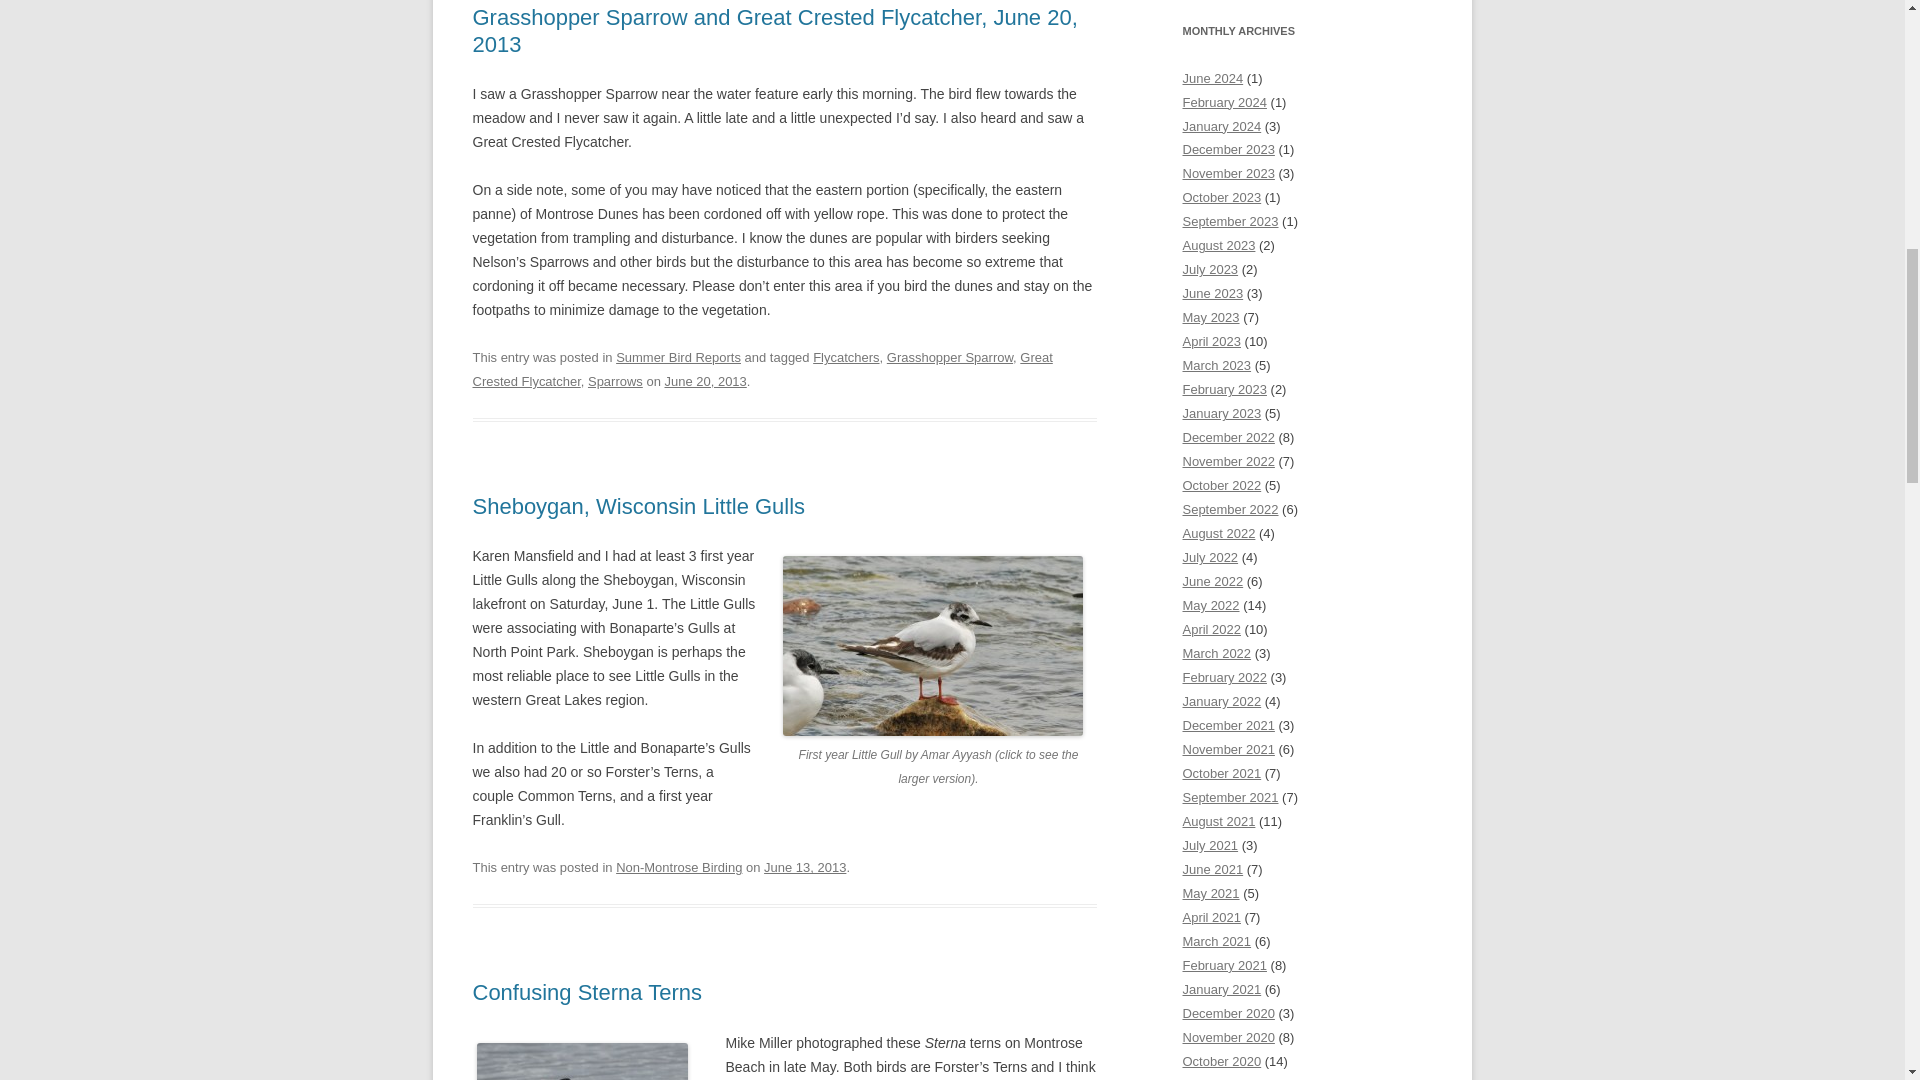 Image resolution: width=1920 pixels, height=1080 pixels. Describe the element at coordinates (705, 380) in the screenshot. I see `June 20, 2013` at that location.